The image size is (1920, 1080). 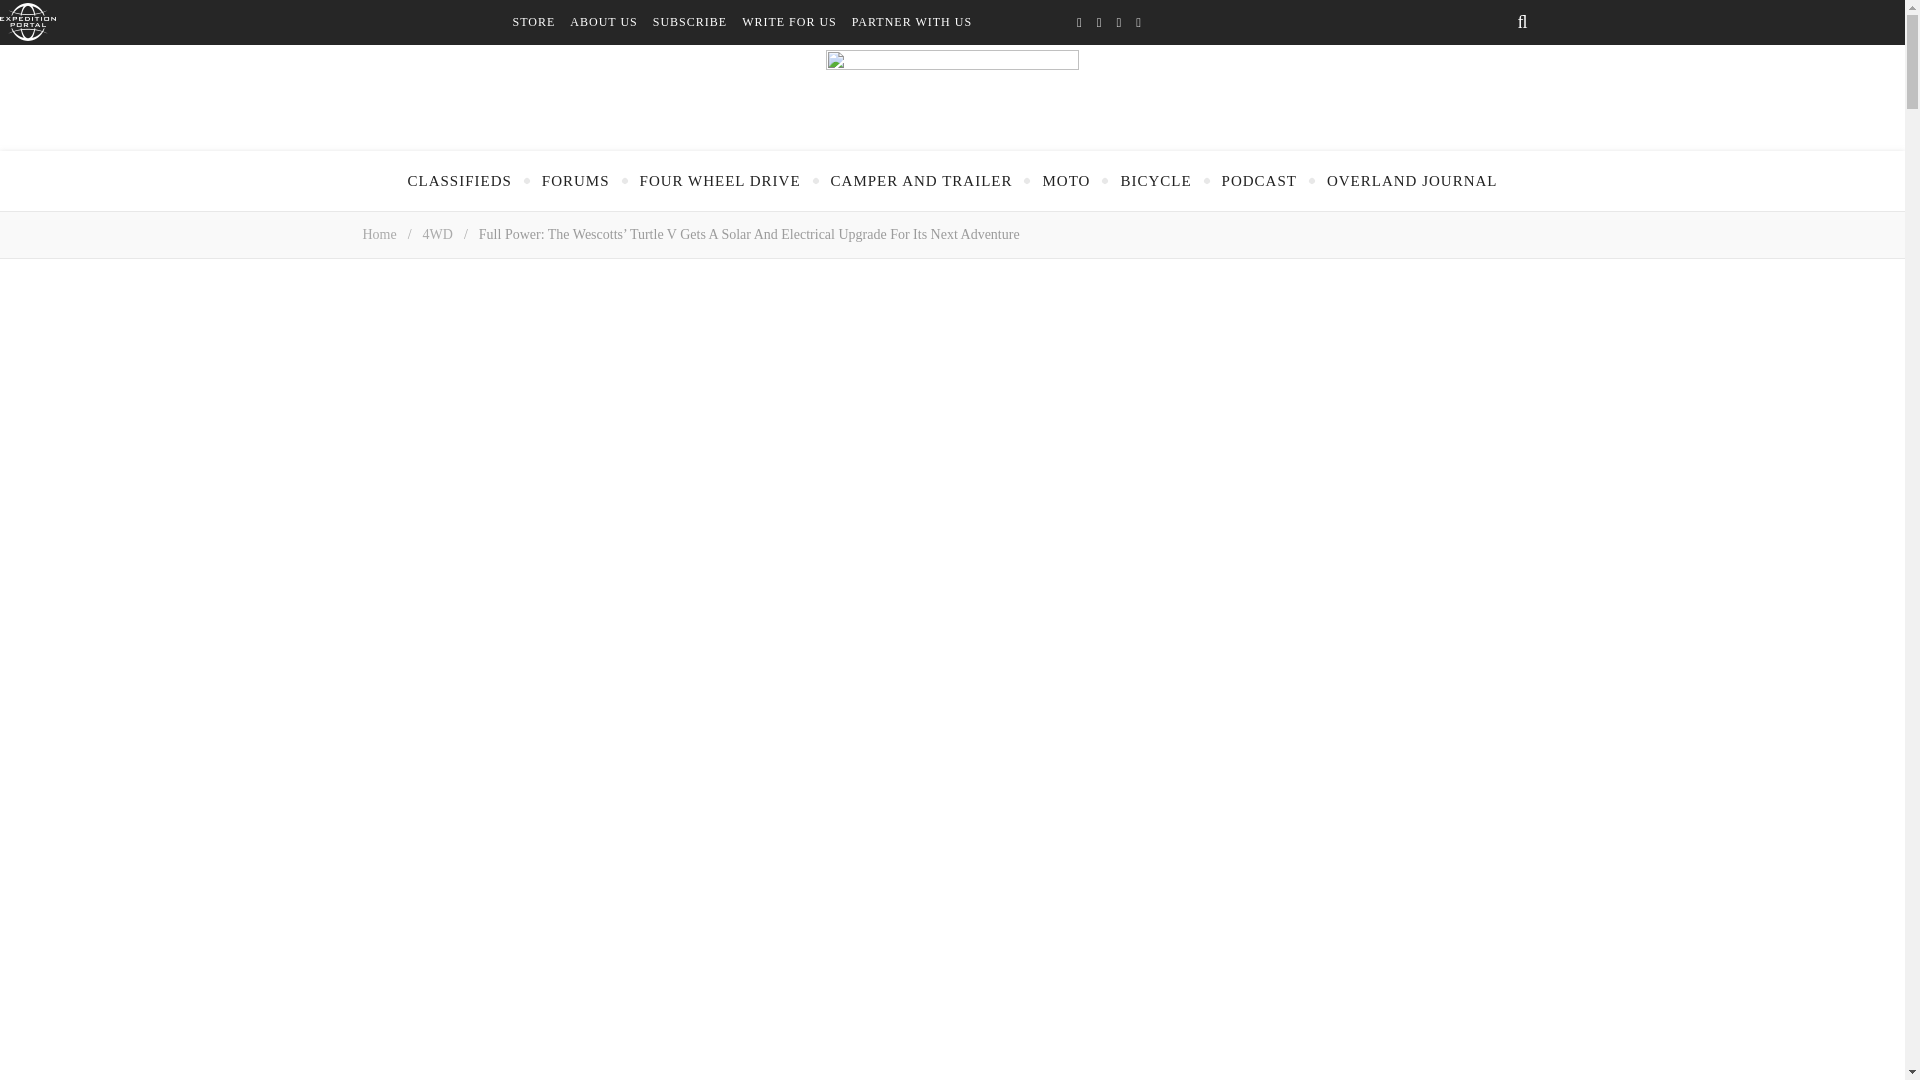 I want to click on STORE, so click(x=541, y=22).